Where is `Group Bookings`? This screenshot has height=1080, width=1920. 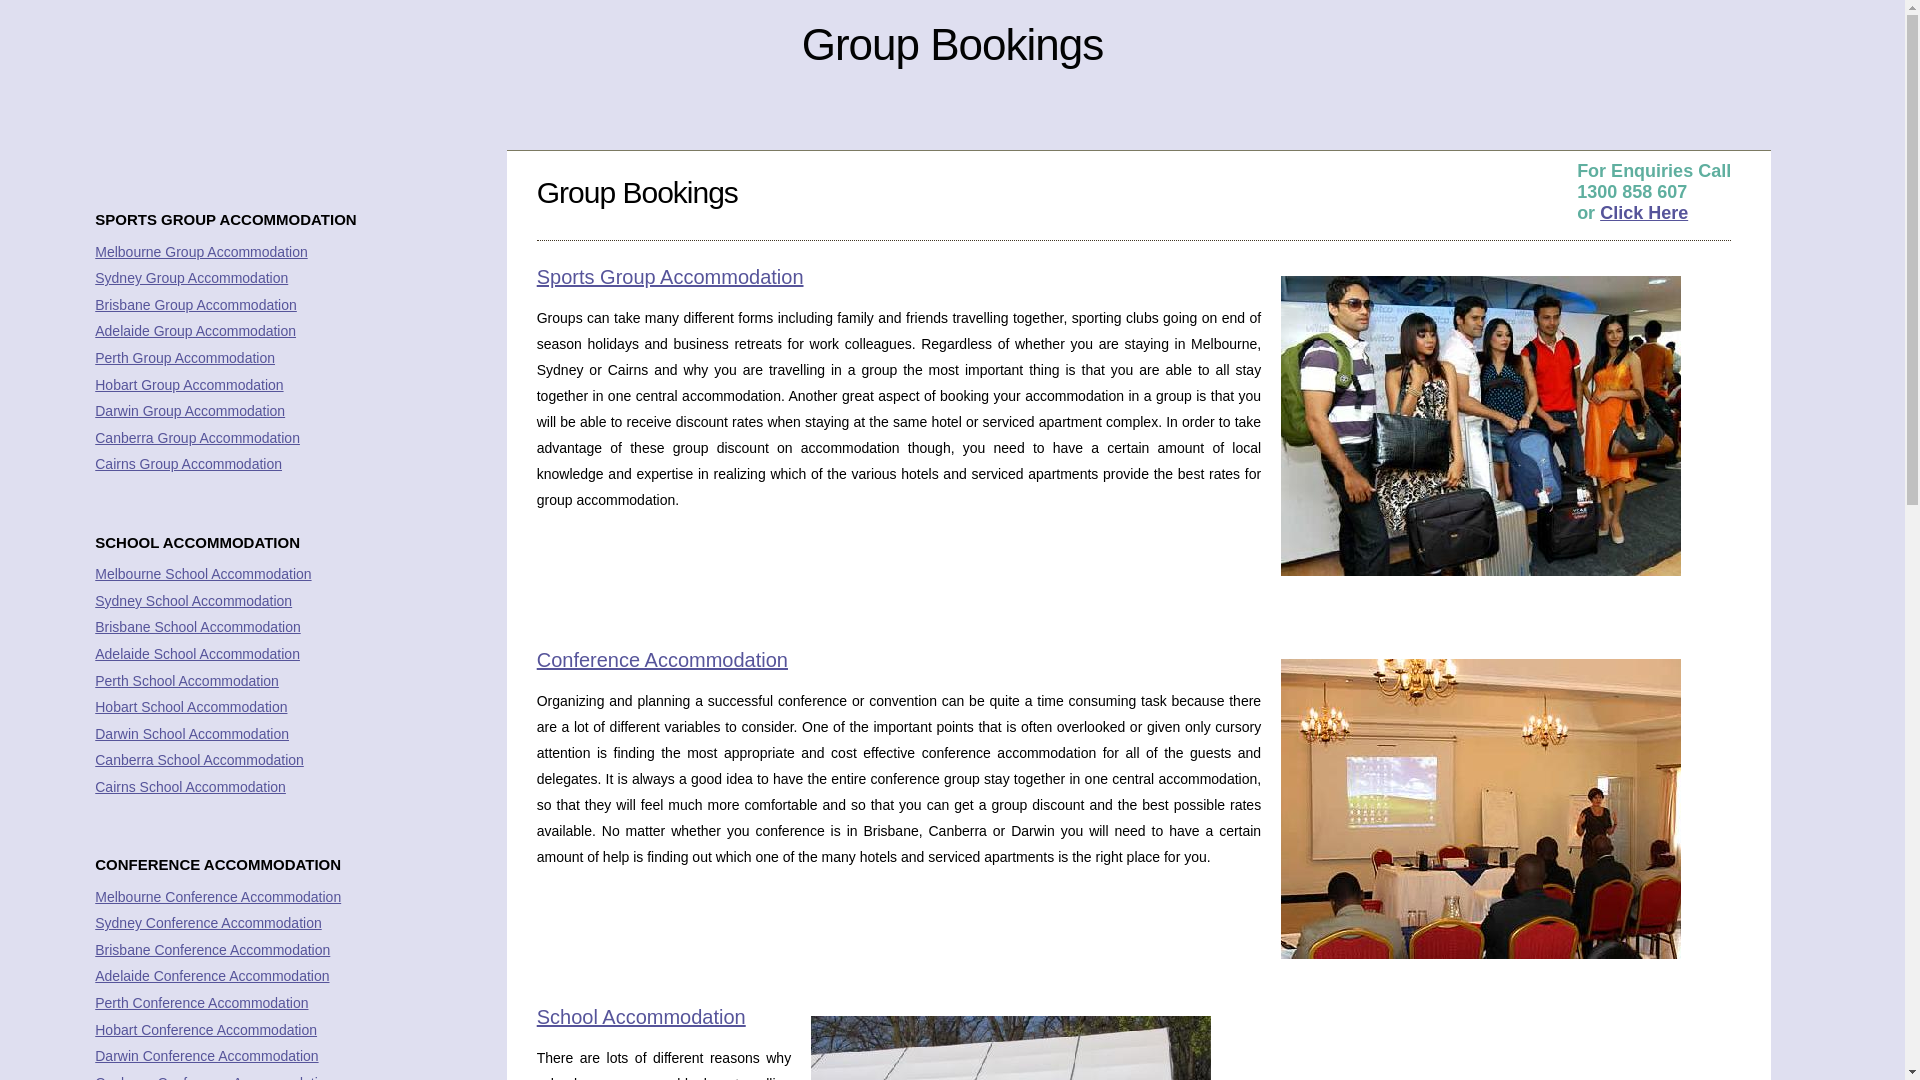
Group Bookings is located at coordinates (953, 44).